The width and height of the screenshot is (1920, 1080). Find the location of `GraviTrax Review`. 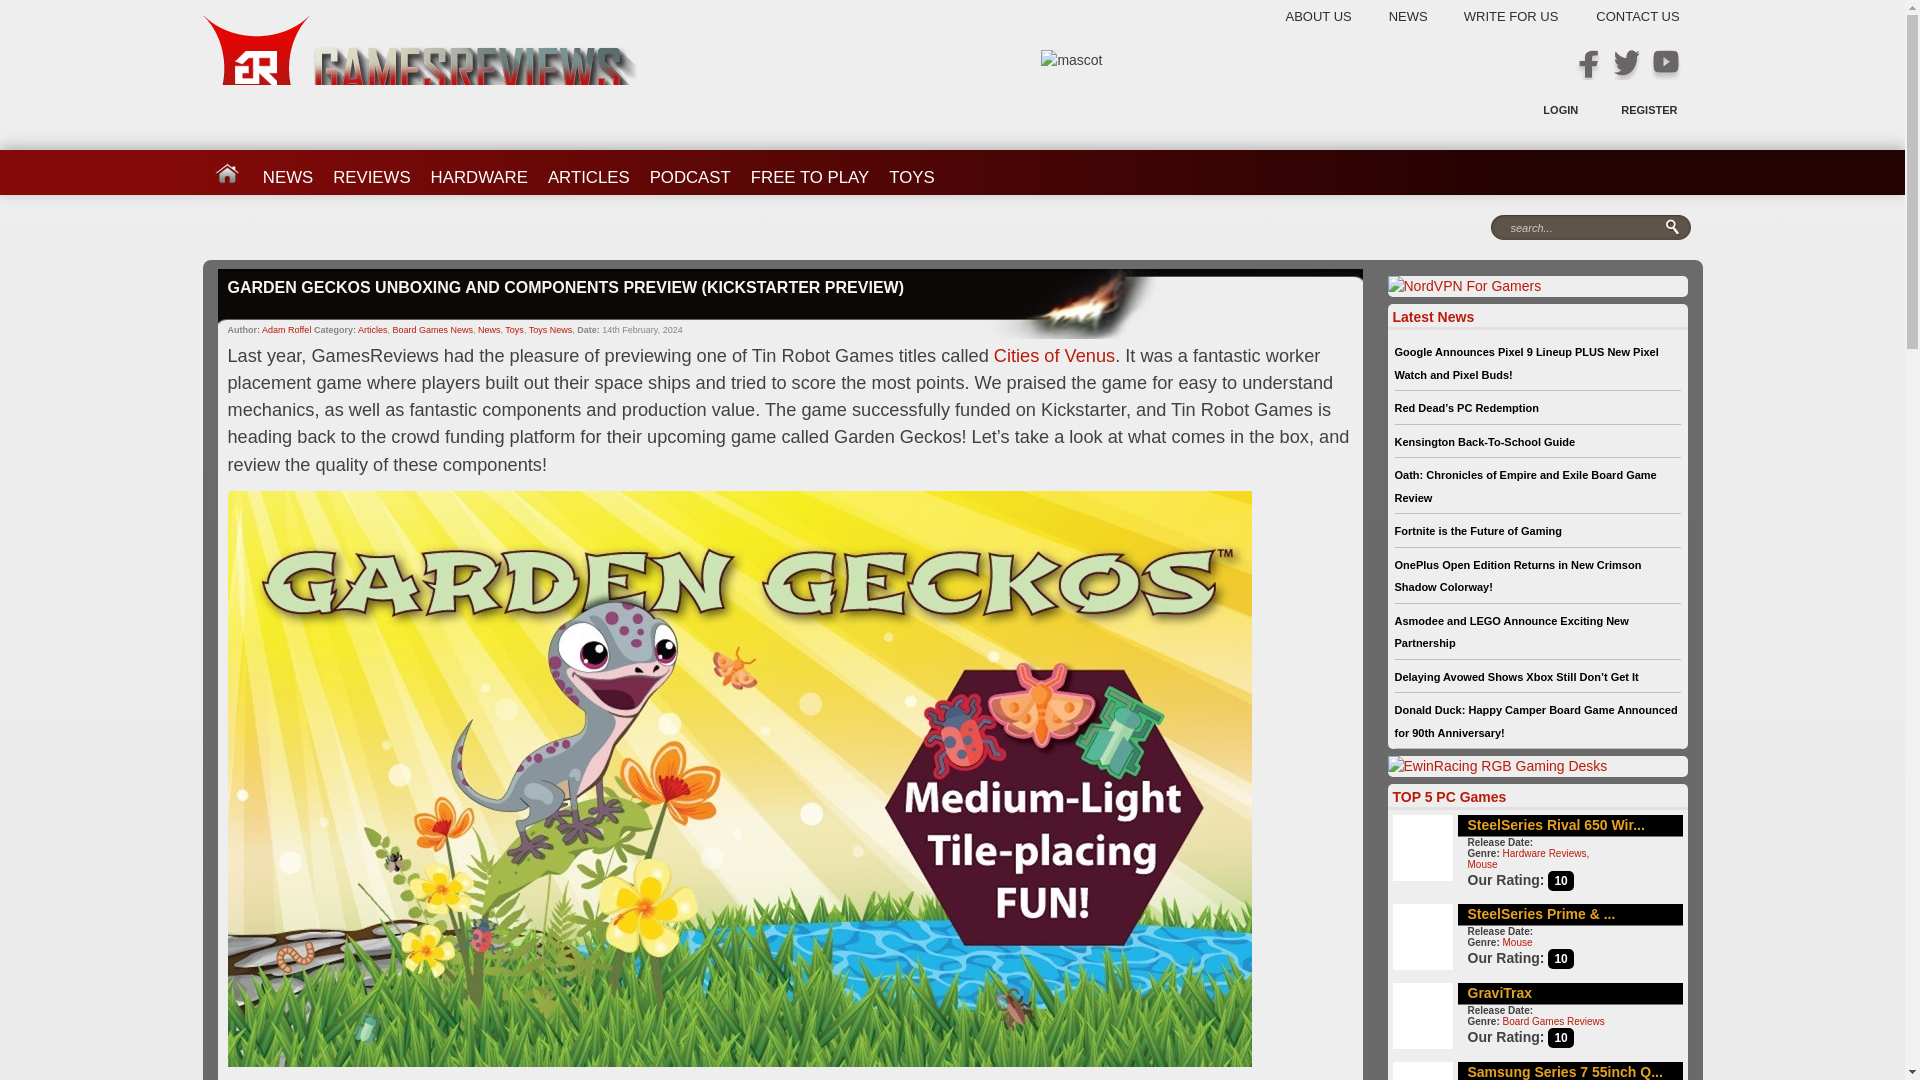

GraviTrax Review is located at coordinates (1500, 992).